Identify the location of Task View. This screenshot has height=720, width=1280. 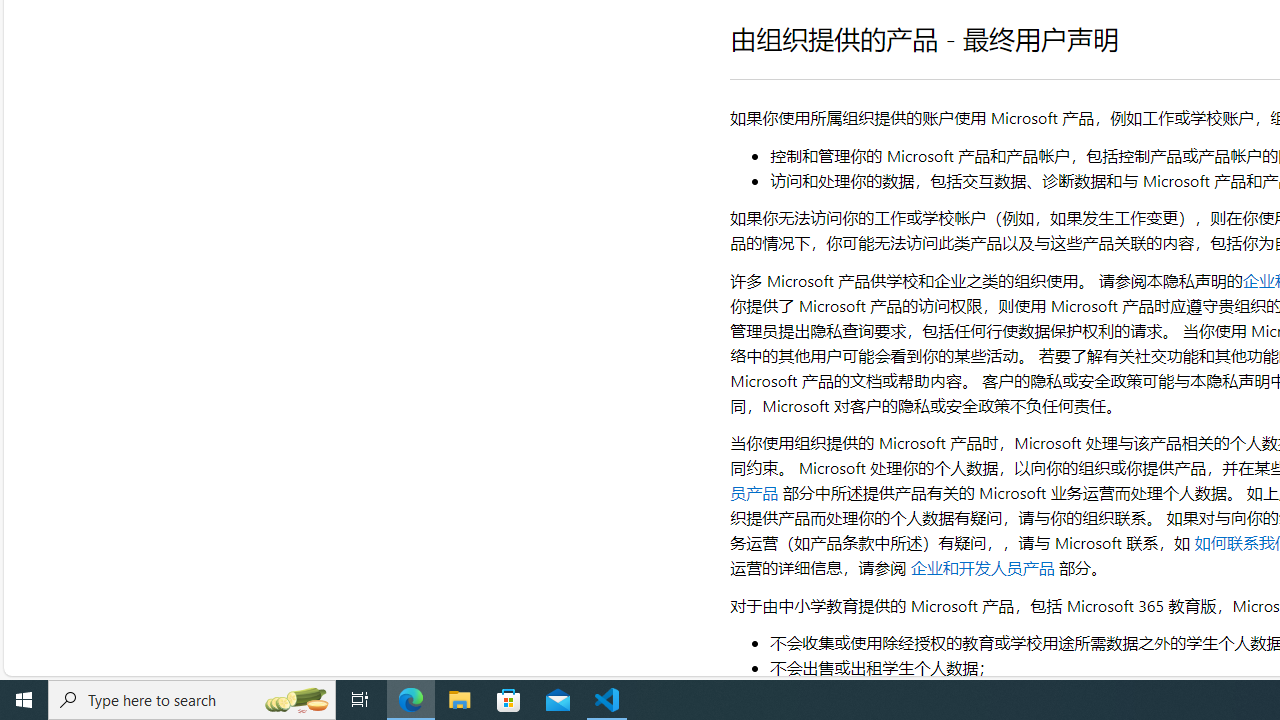
(360, 700).